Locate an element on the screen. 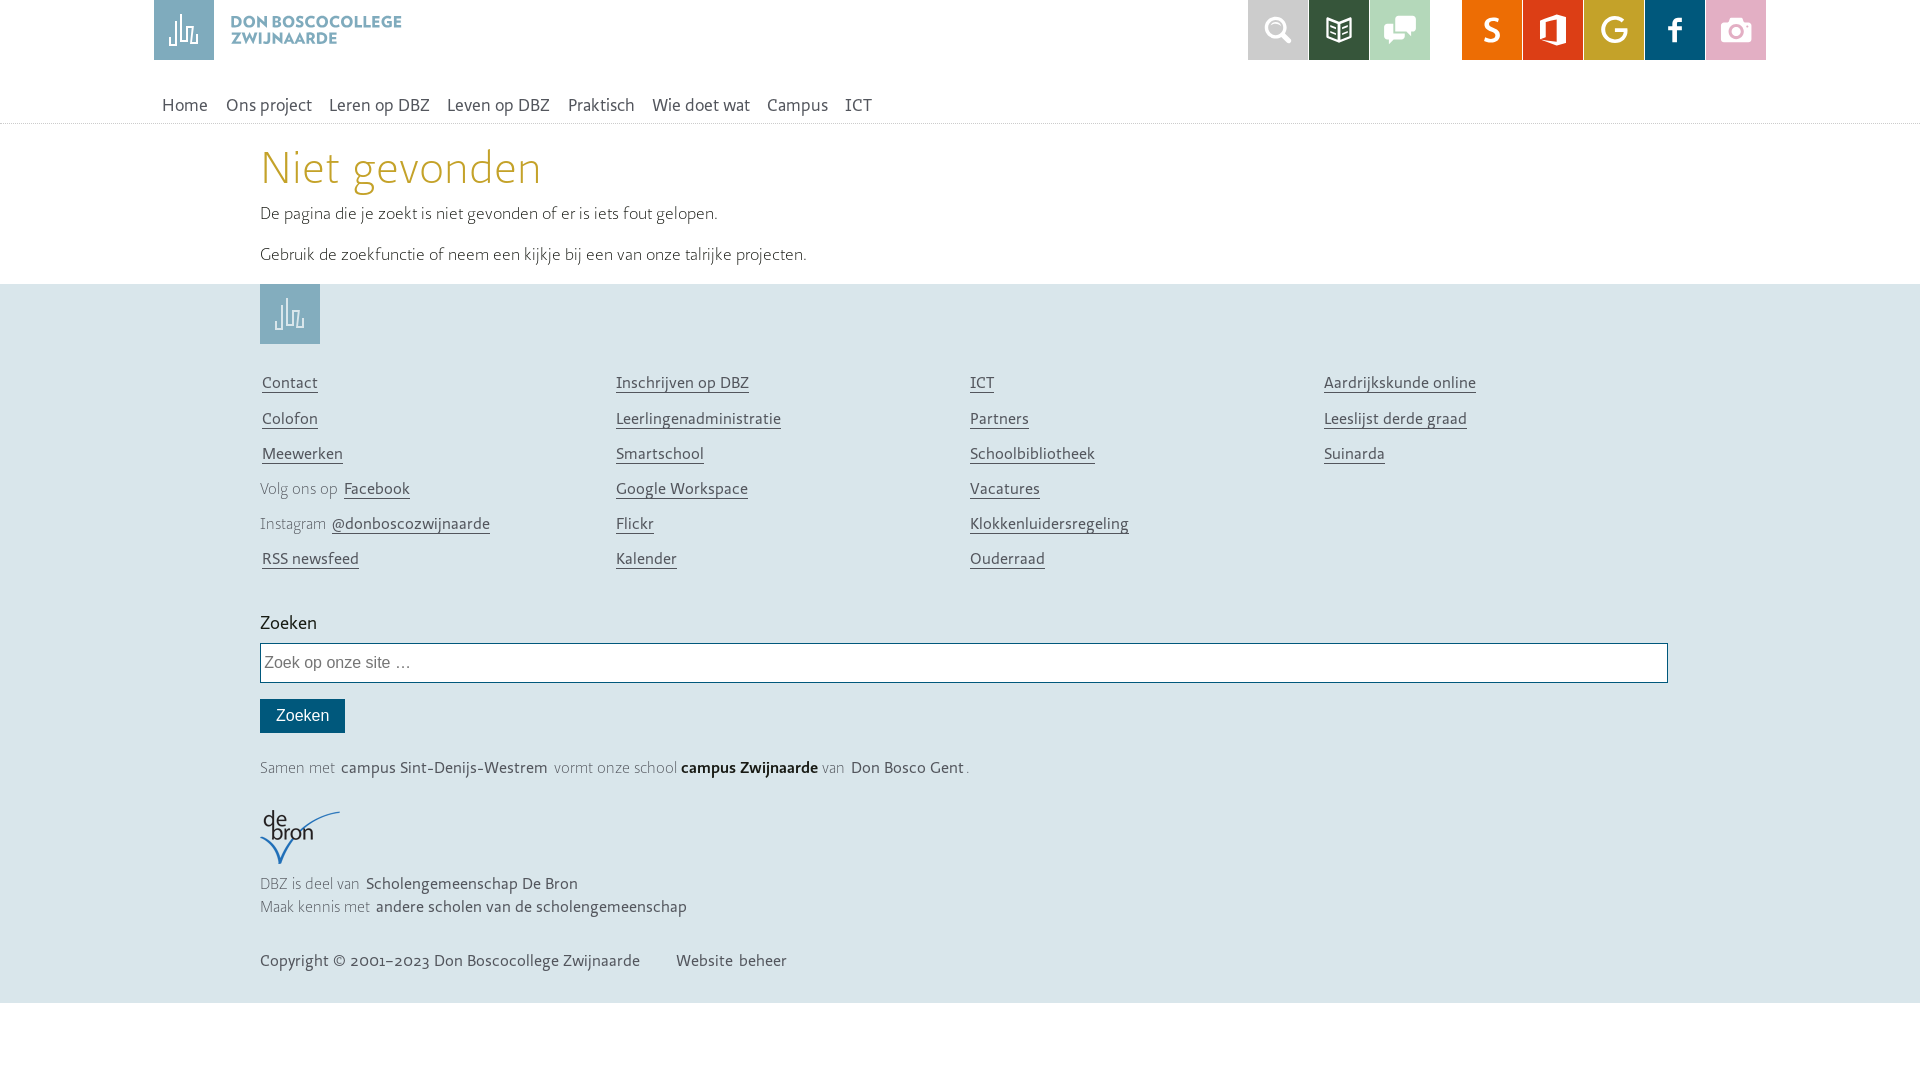 The height and width of the screenshot is (1080, 1920). Ouderraad is located at coordinates (1008, 558).